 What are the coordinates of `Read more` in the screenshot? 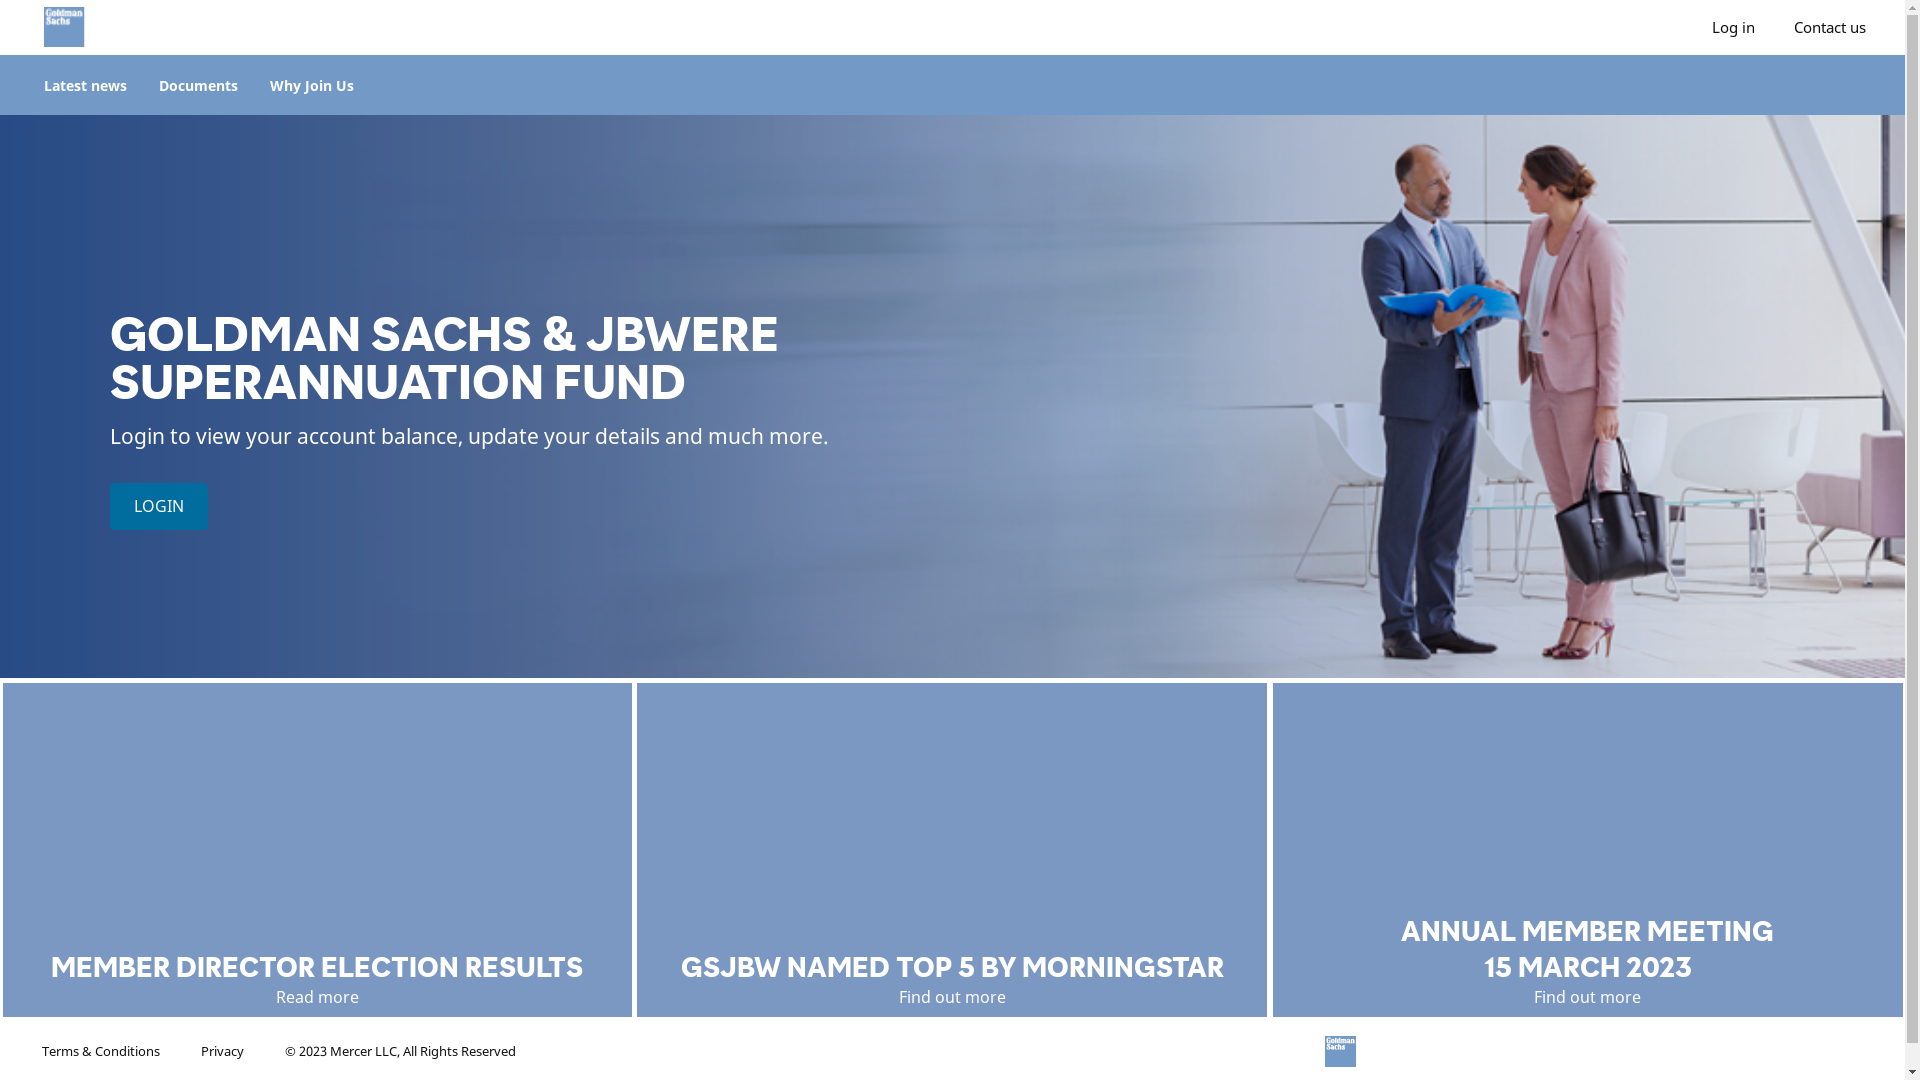 It's located at (318, 996).